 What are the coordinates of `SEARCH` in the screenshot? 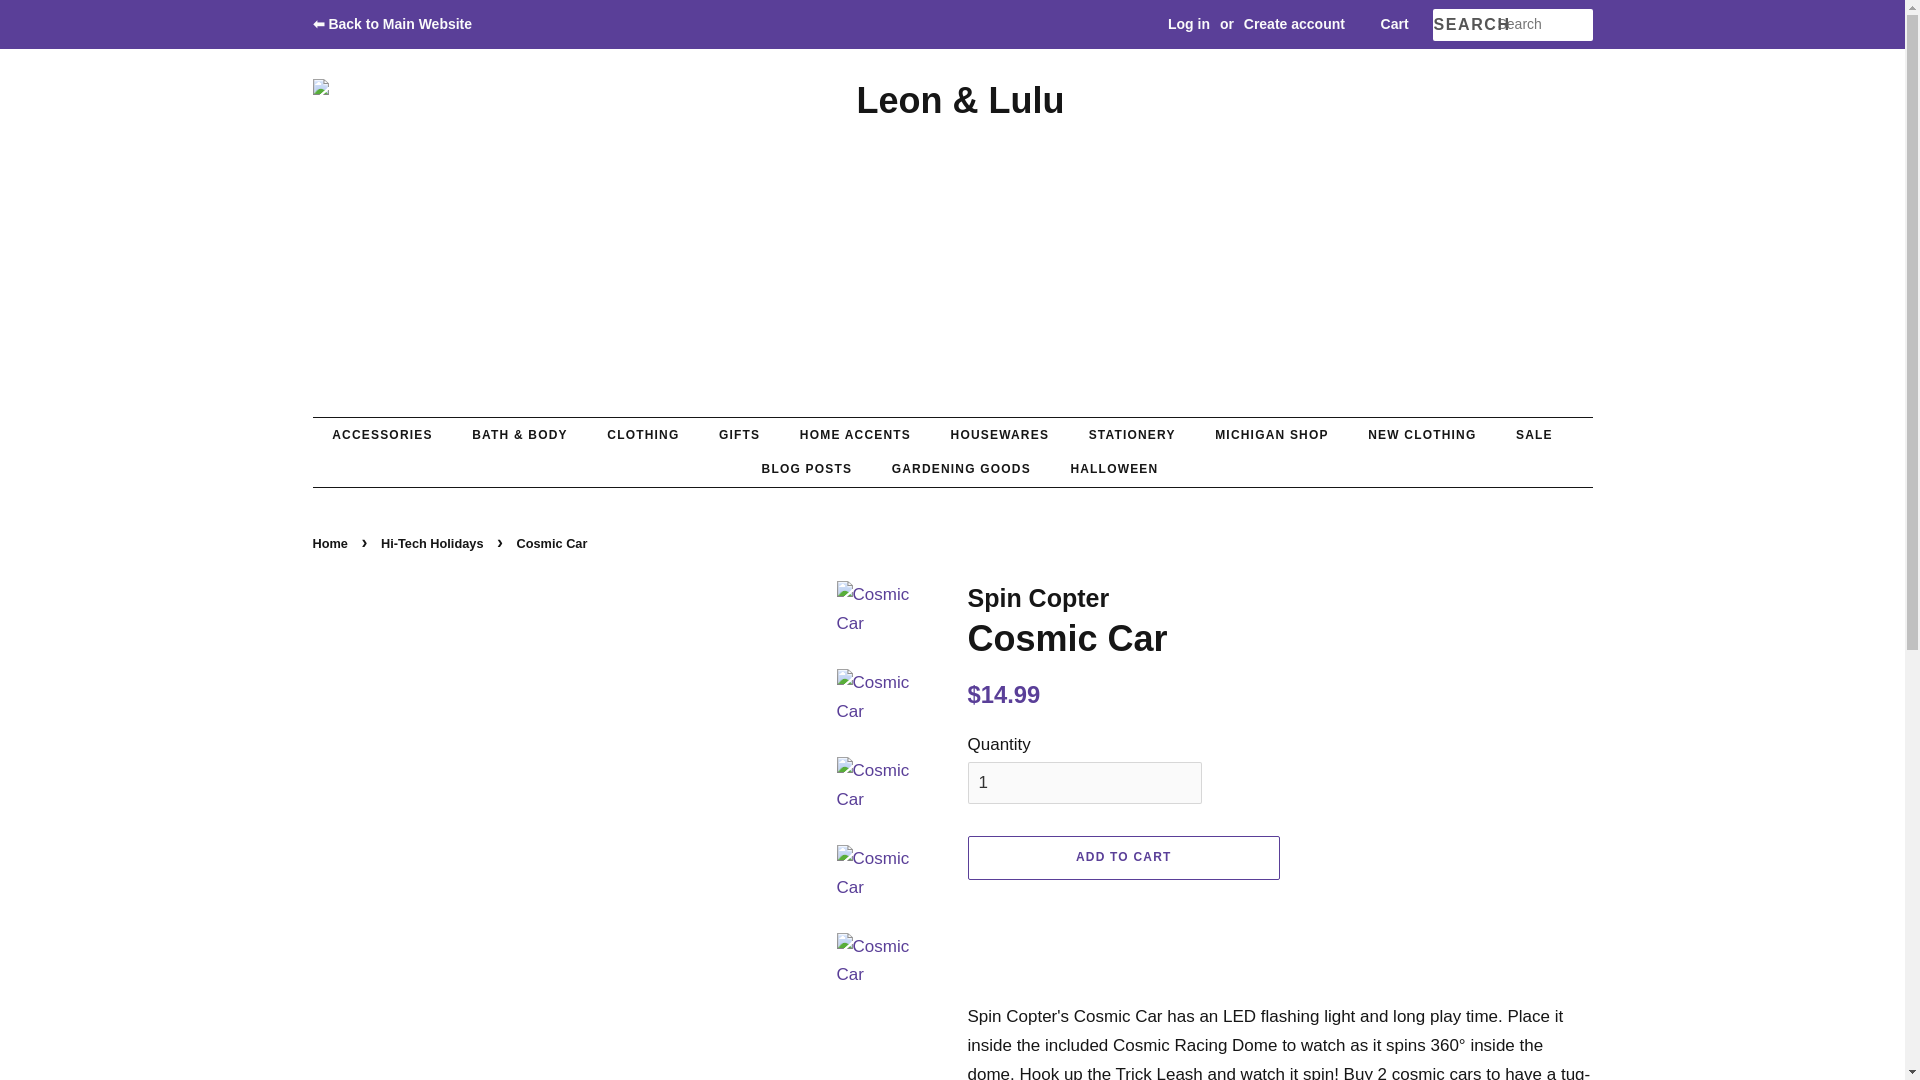 It's located at (1464, 25).